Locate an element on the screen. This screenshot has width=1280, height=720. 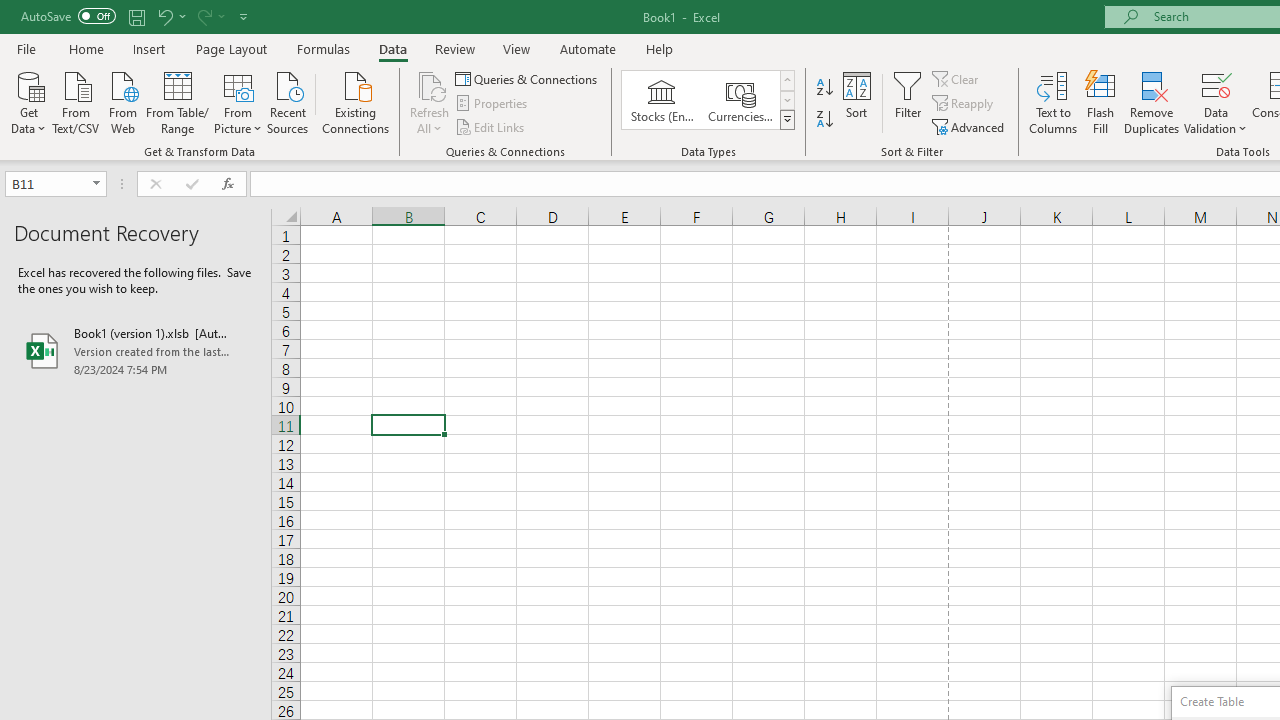
Row Down is located at coordinates (786, 100).